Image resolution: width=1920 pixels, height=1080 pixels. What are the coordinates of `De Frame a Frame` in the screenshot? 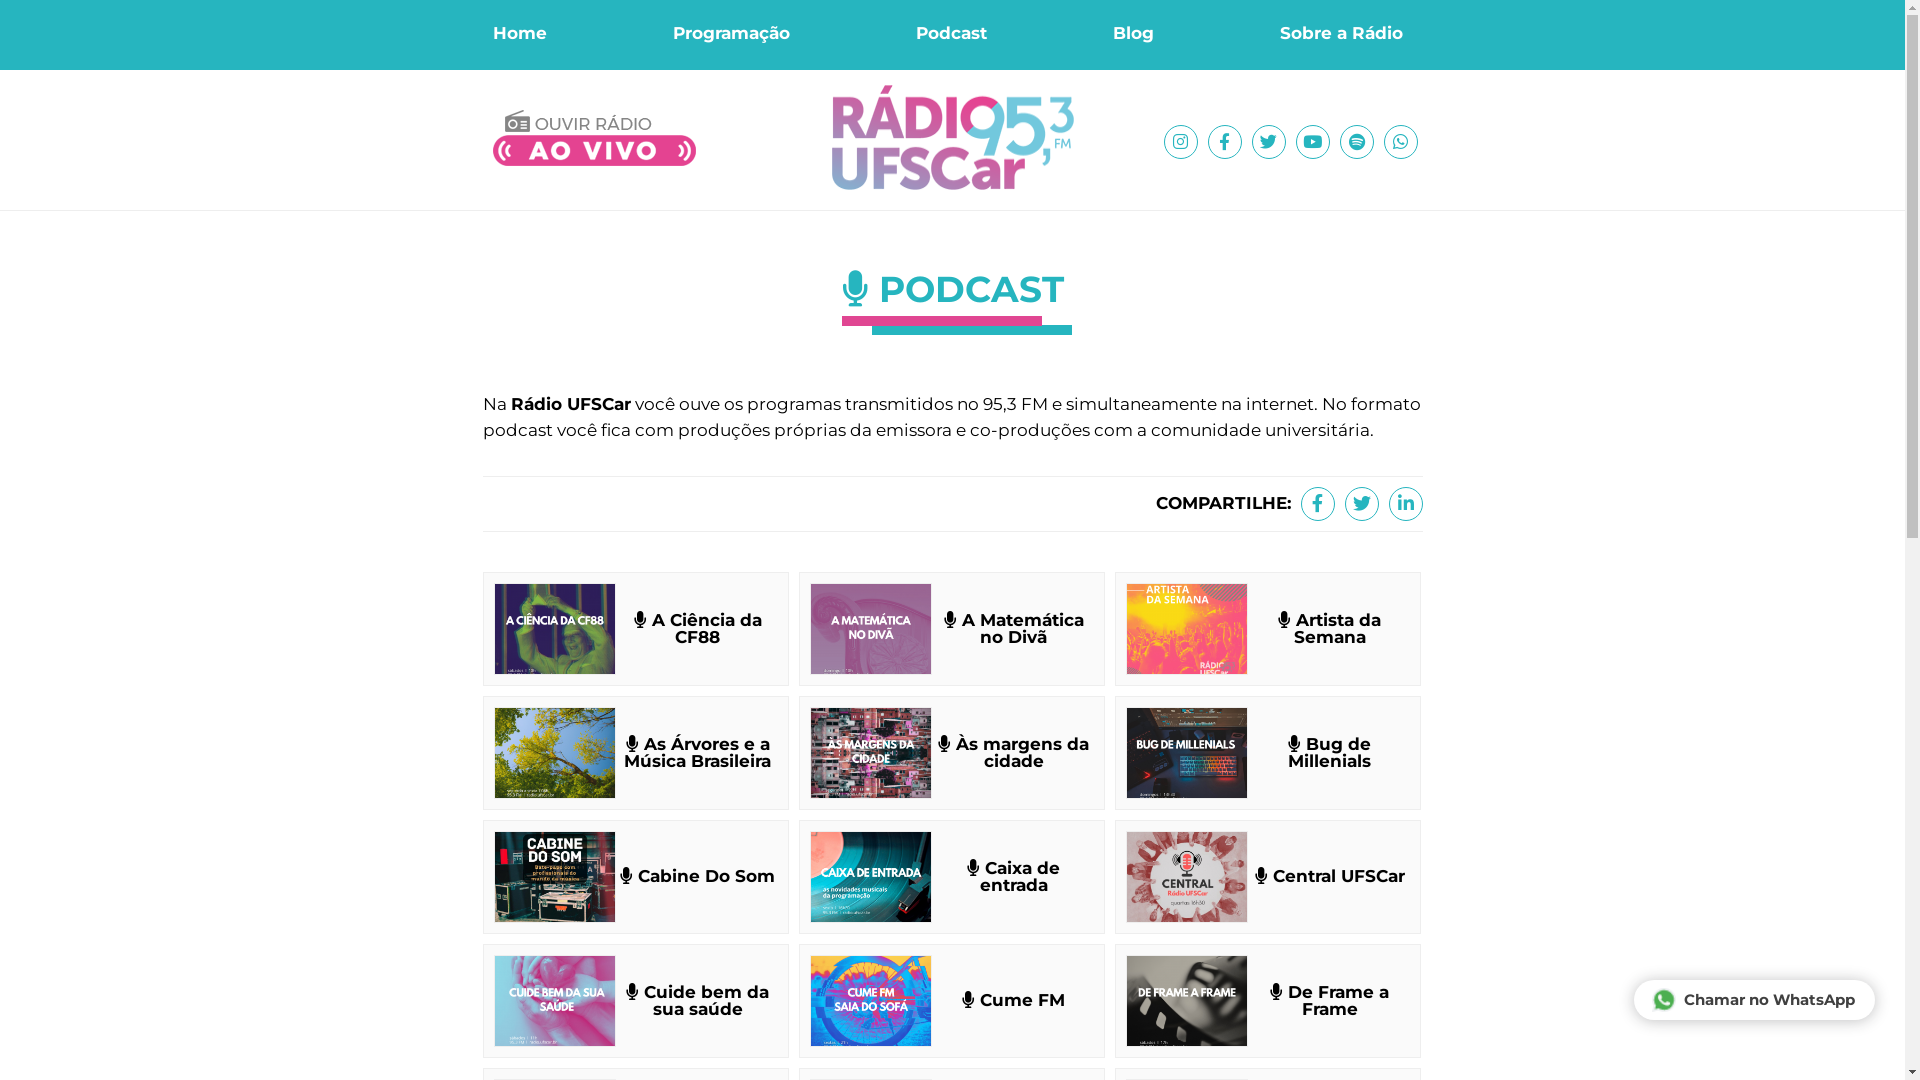 It's located at (1268, 1001).